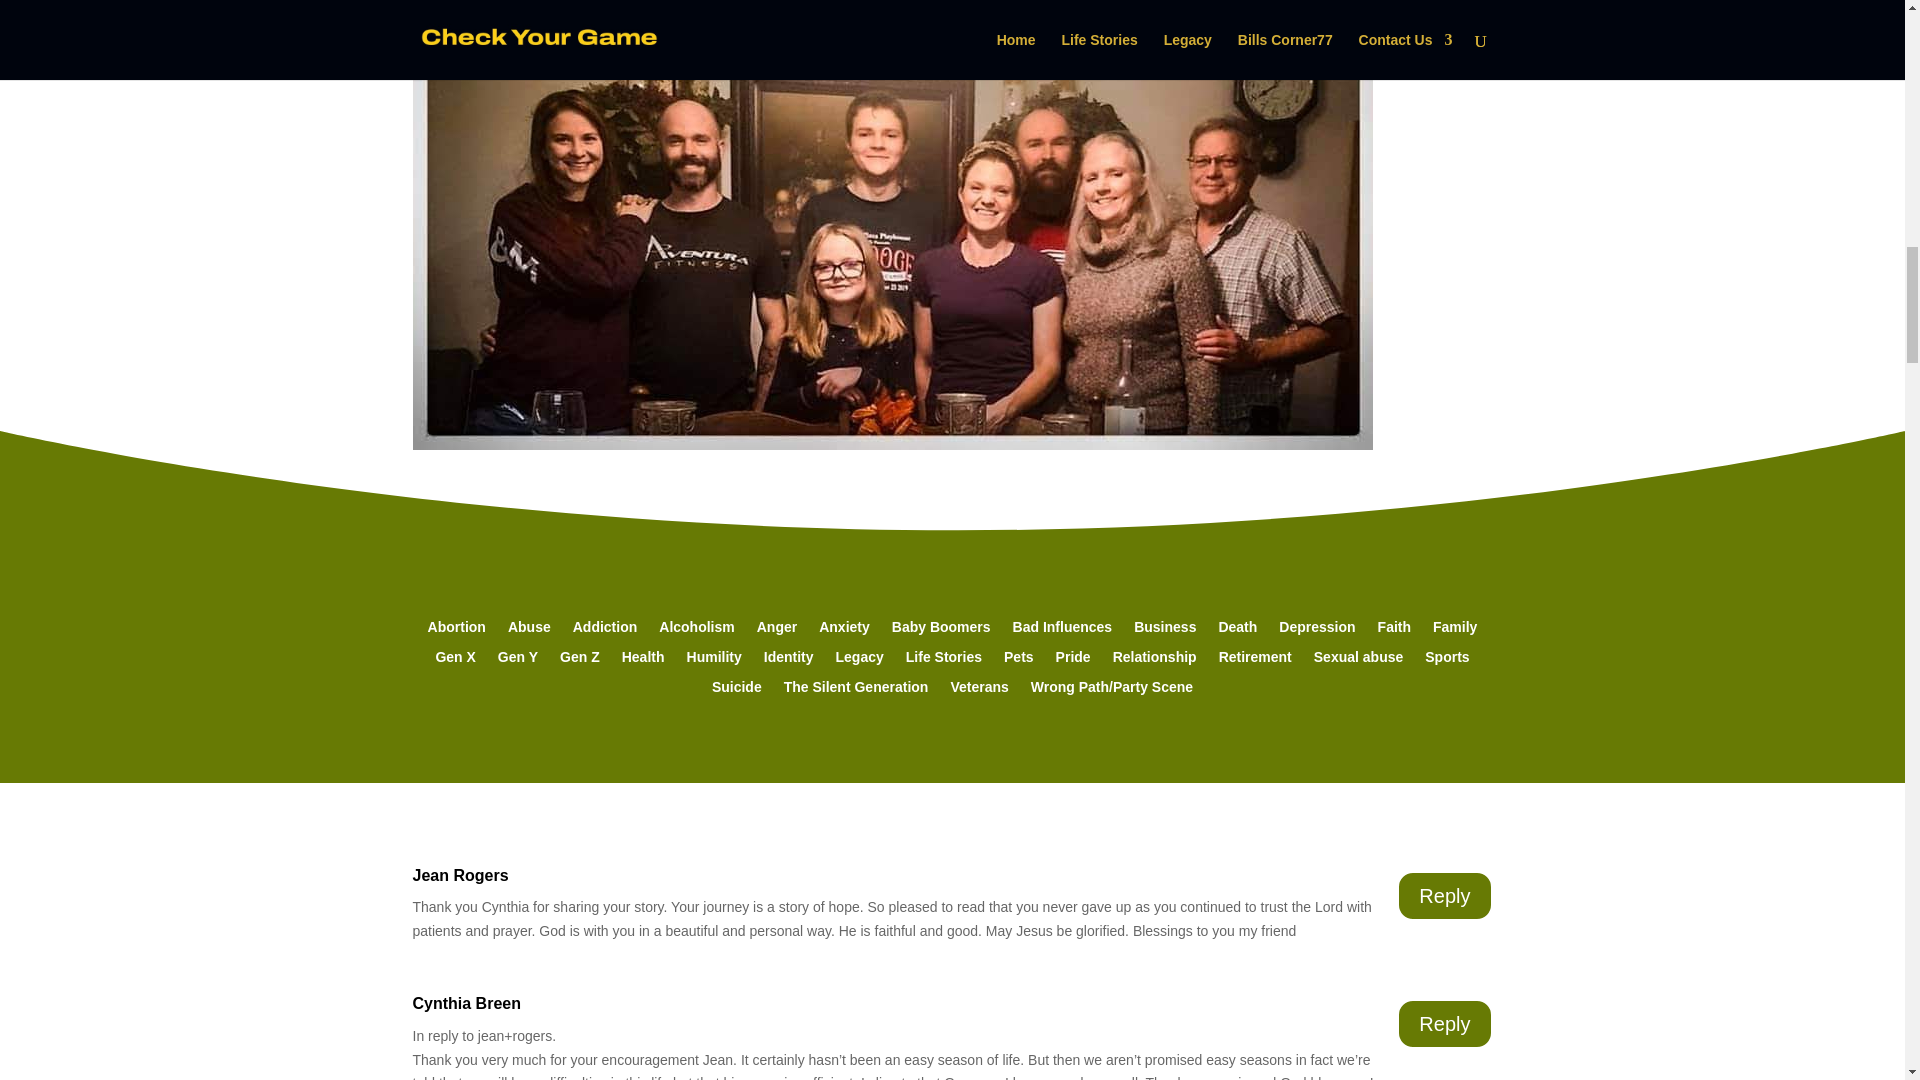 The width and height of the screenshot is (1920, 1080). Describe the element at coordinates (1454, 630) in the screenshot. I see `Family` at that location.